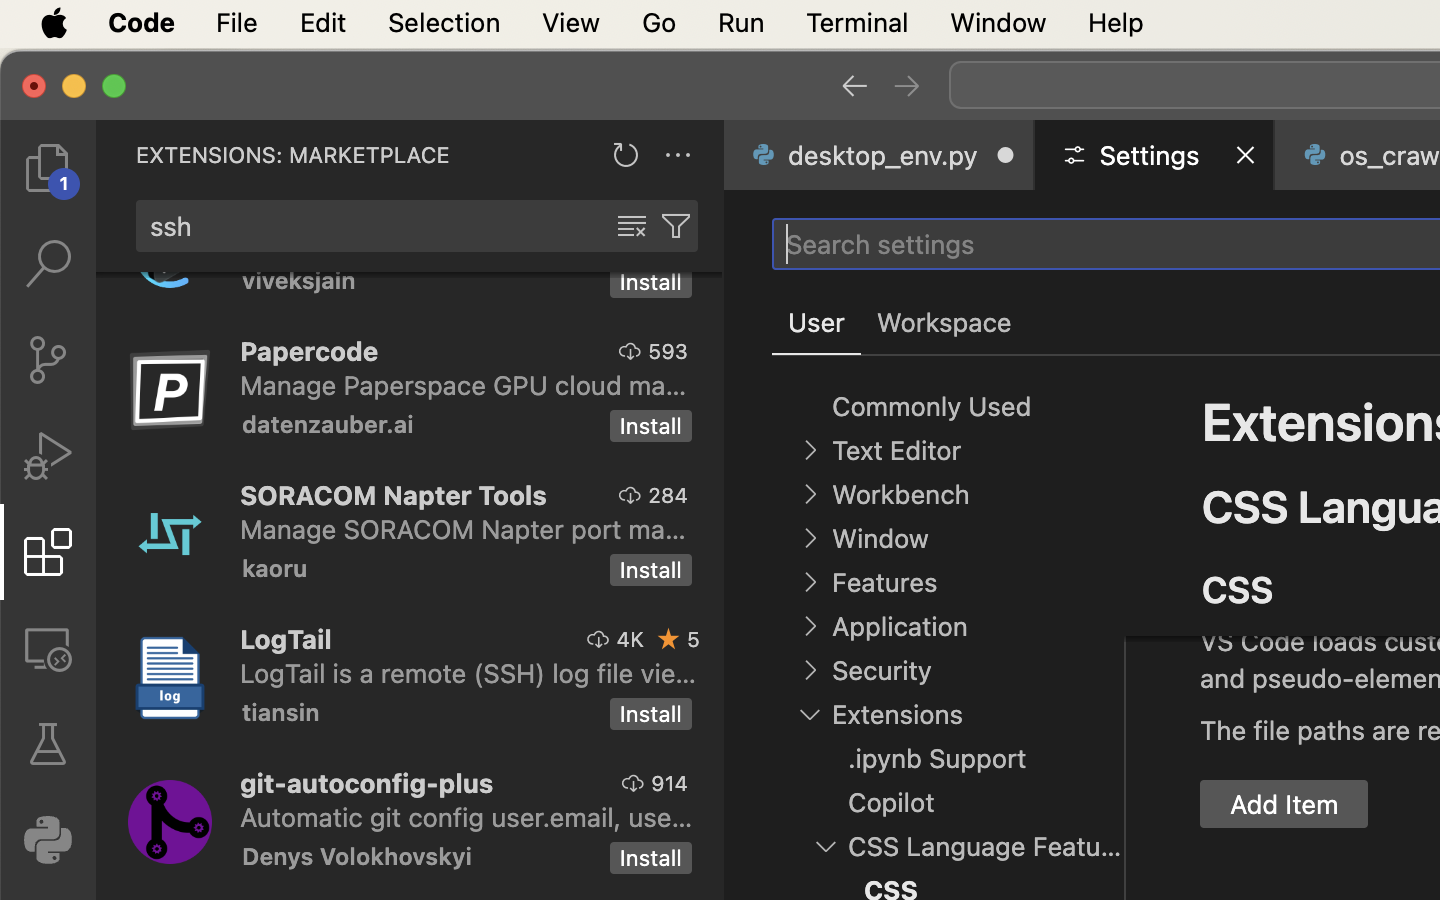 Image resolution: width=1440 pixels, height=900 pixels. Describe the element at coordinates (48, 744) in the screenshot. I see `` at that location.